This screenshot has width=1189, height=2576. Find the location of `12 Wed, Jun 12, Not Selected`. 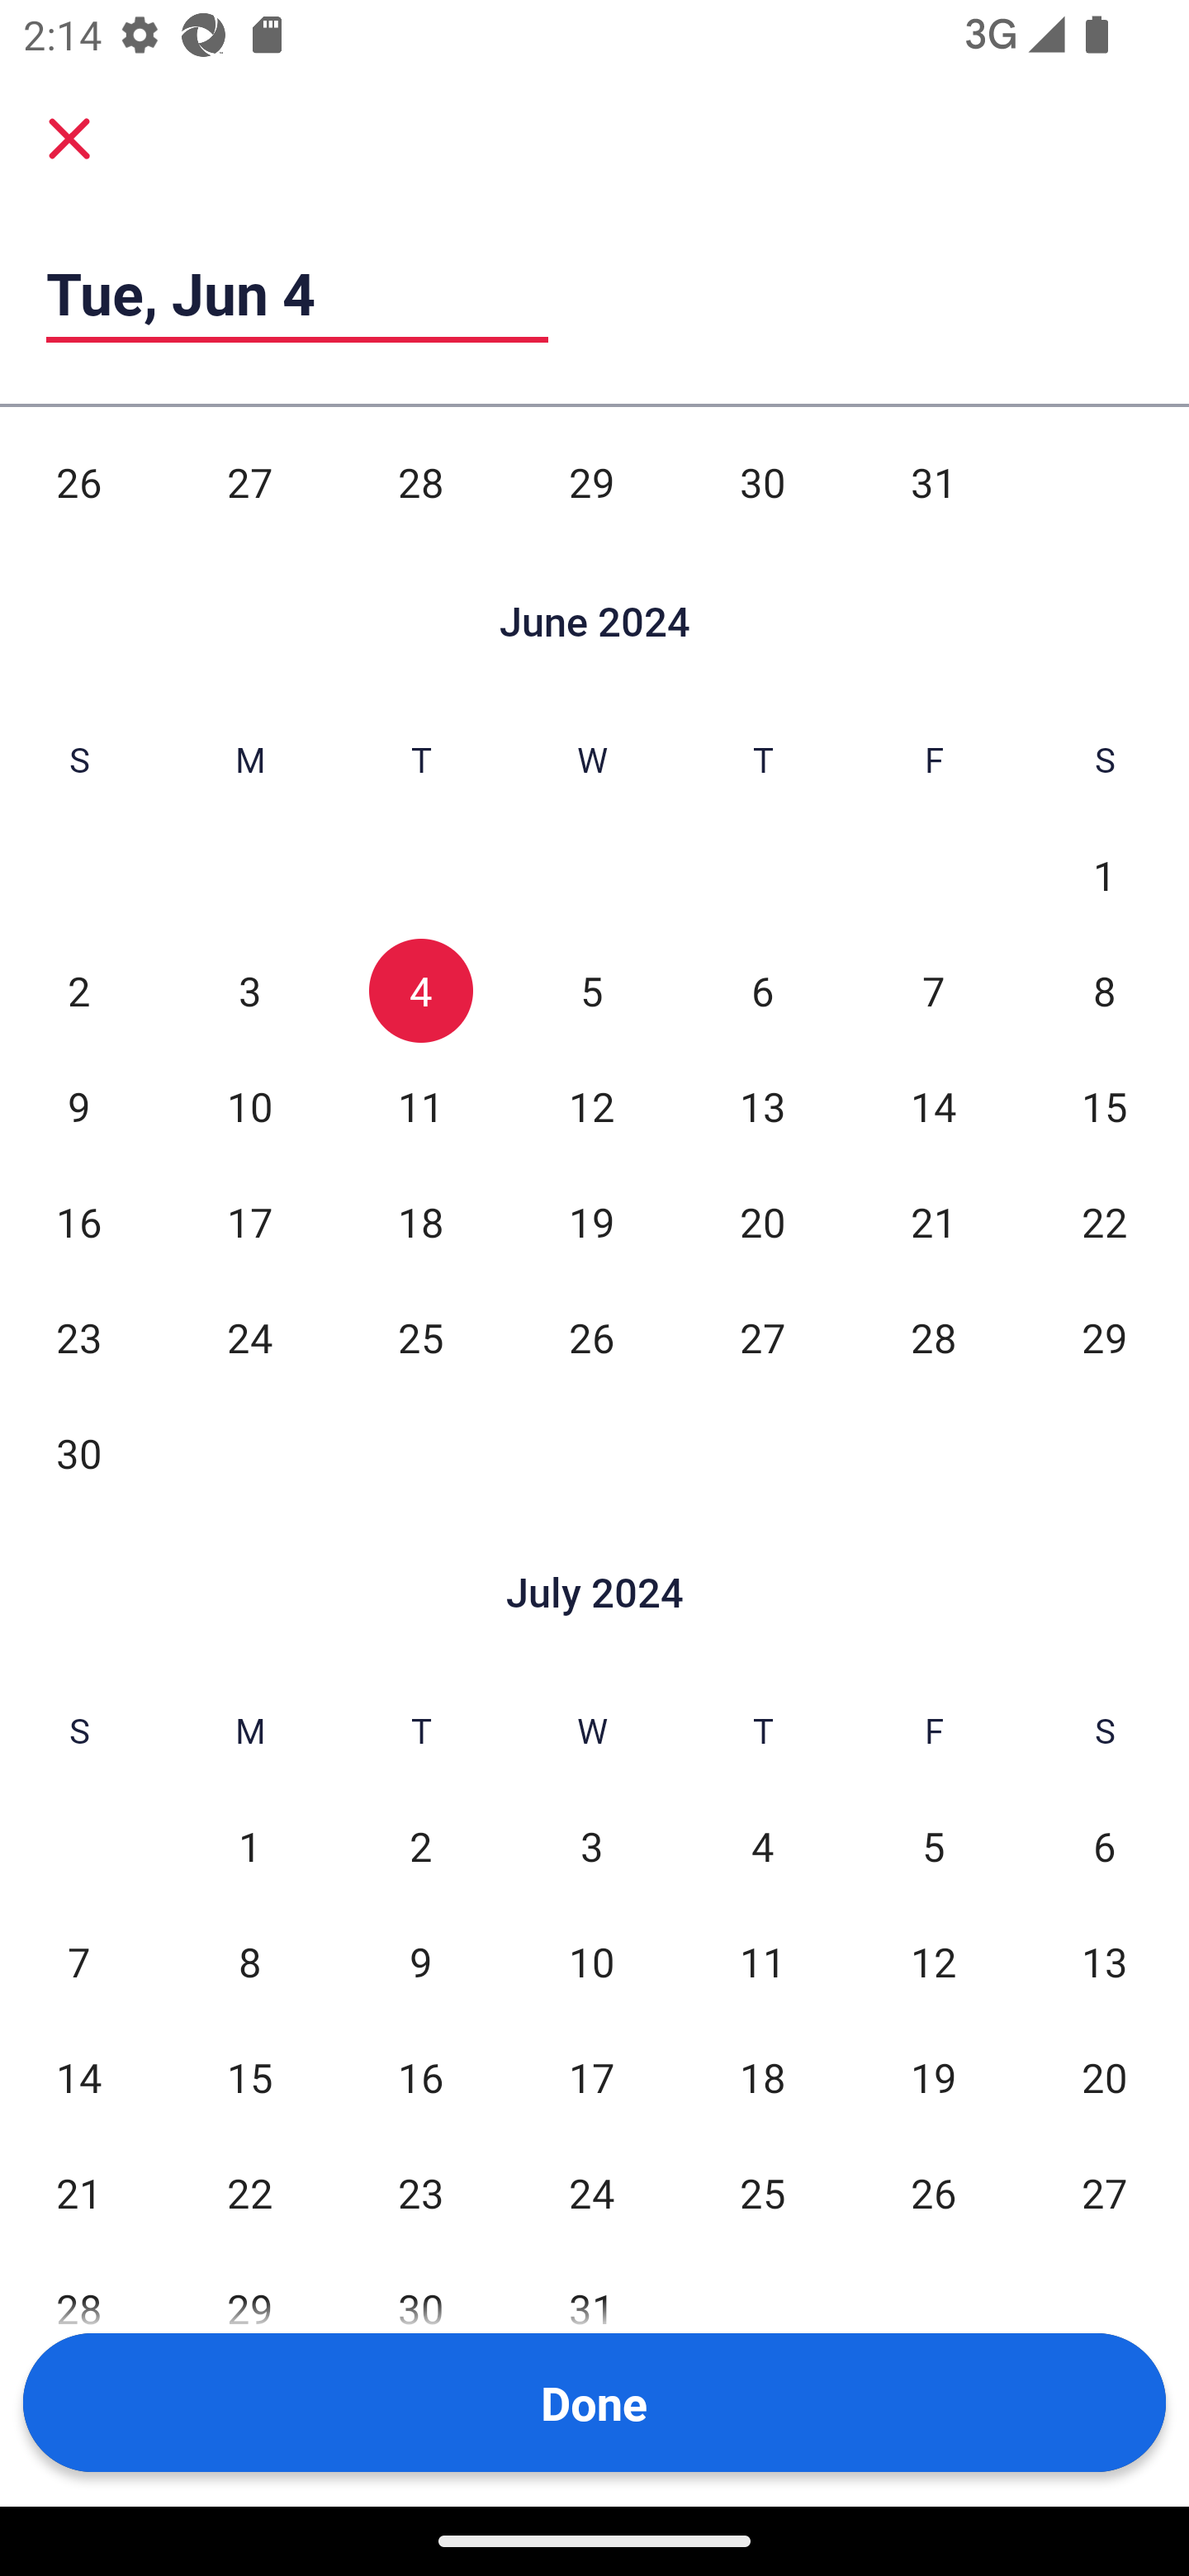

12 Wed, Jun 12, Not Selected is located at coordinates (591, 1106).